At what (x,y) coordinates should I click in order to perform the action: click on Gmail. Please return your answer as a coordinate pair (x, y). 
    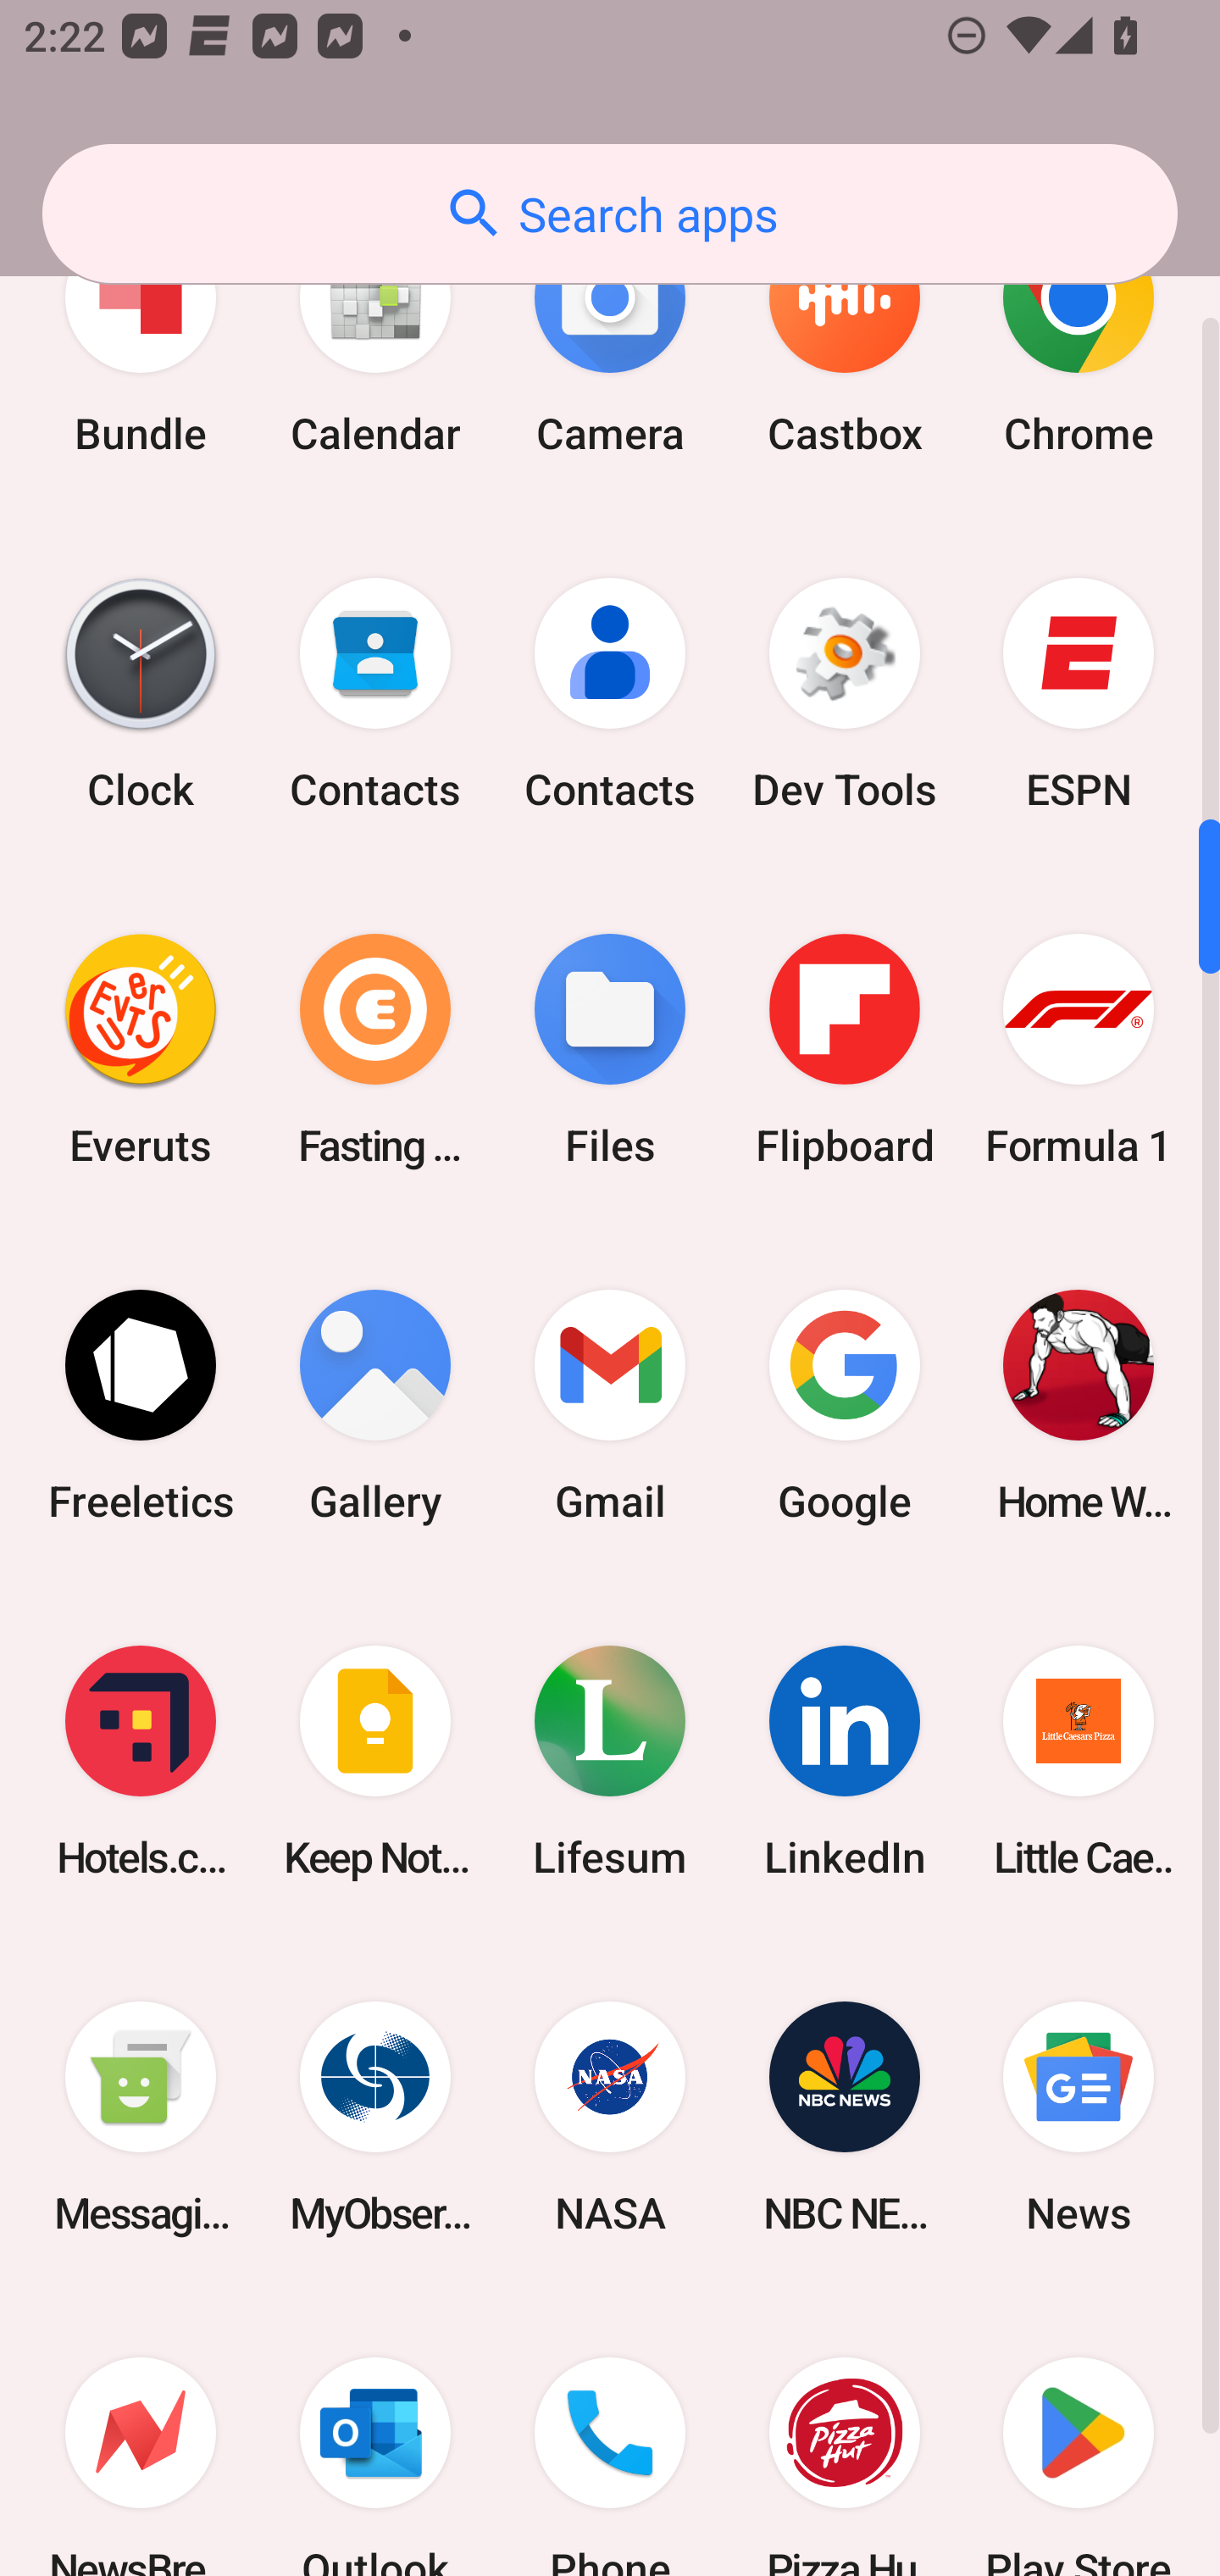
    Looking at the image, I should click on (610, 1407).